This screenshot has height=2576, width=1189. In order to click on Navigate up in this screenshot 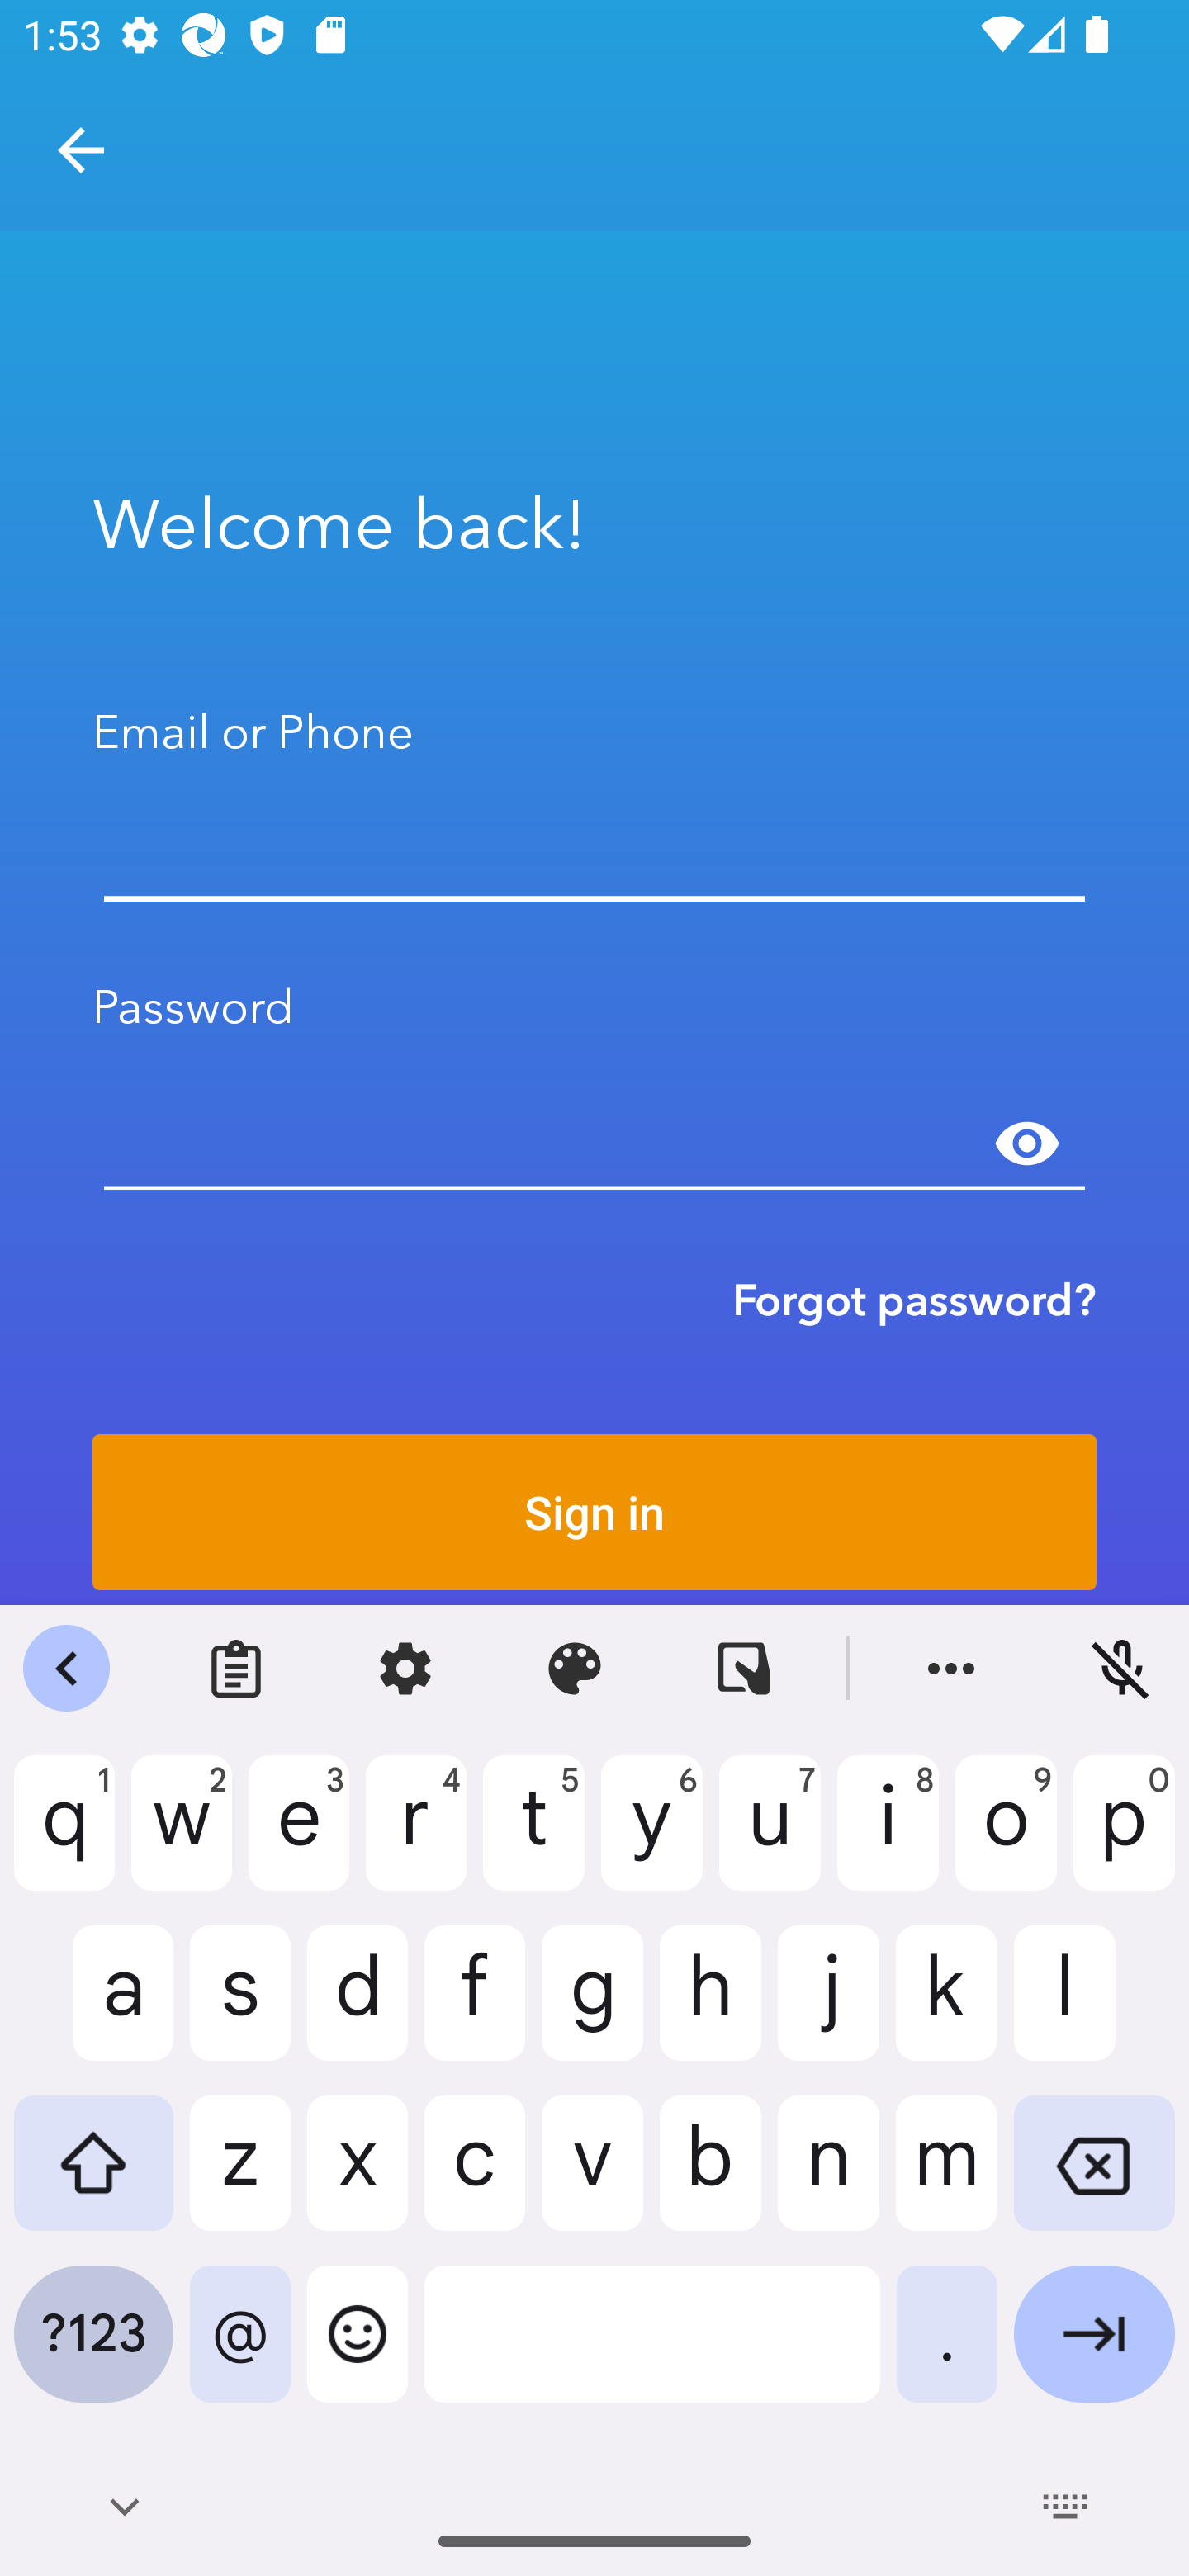, I will do `click(81, 150)`.